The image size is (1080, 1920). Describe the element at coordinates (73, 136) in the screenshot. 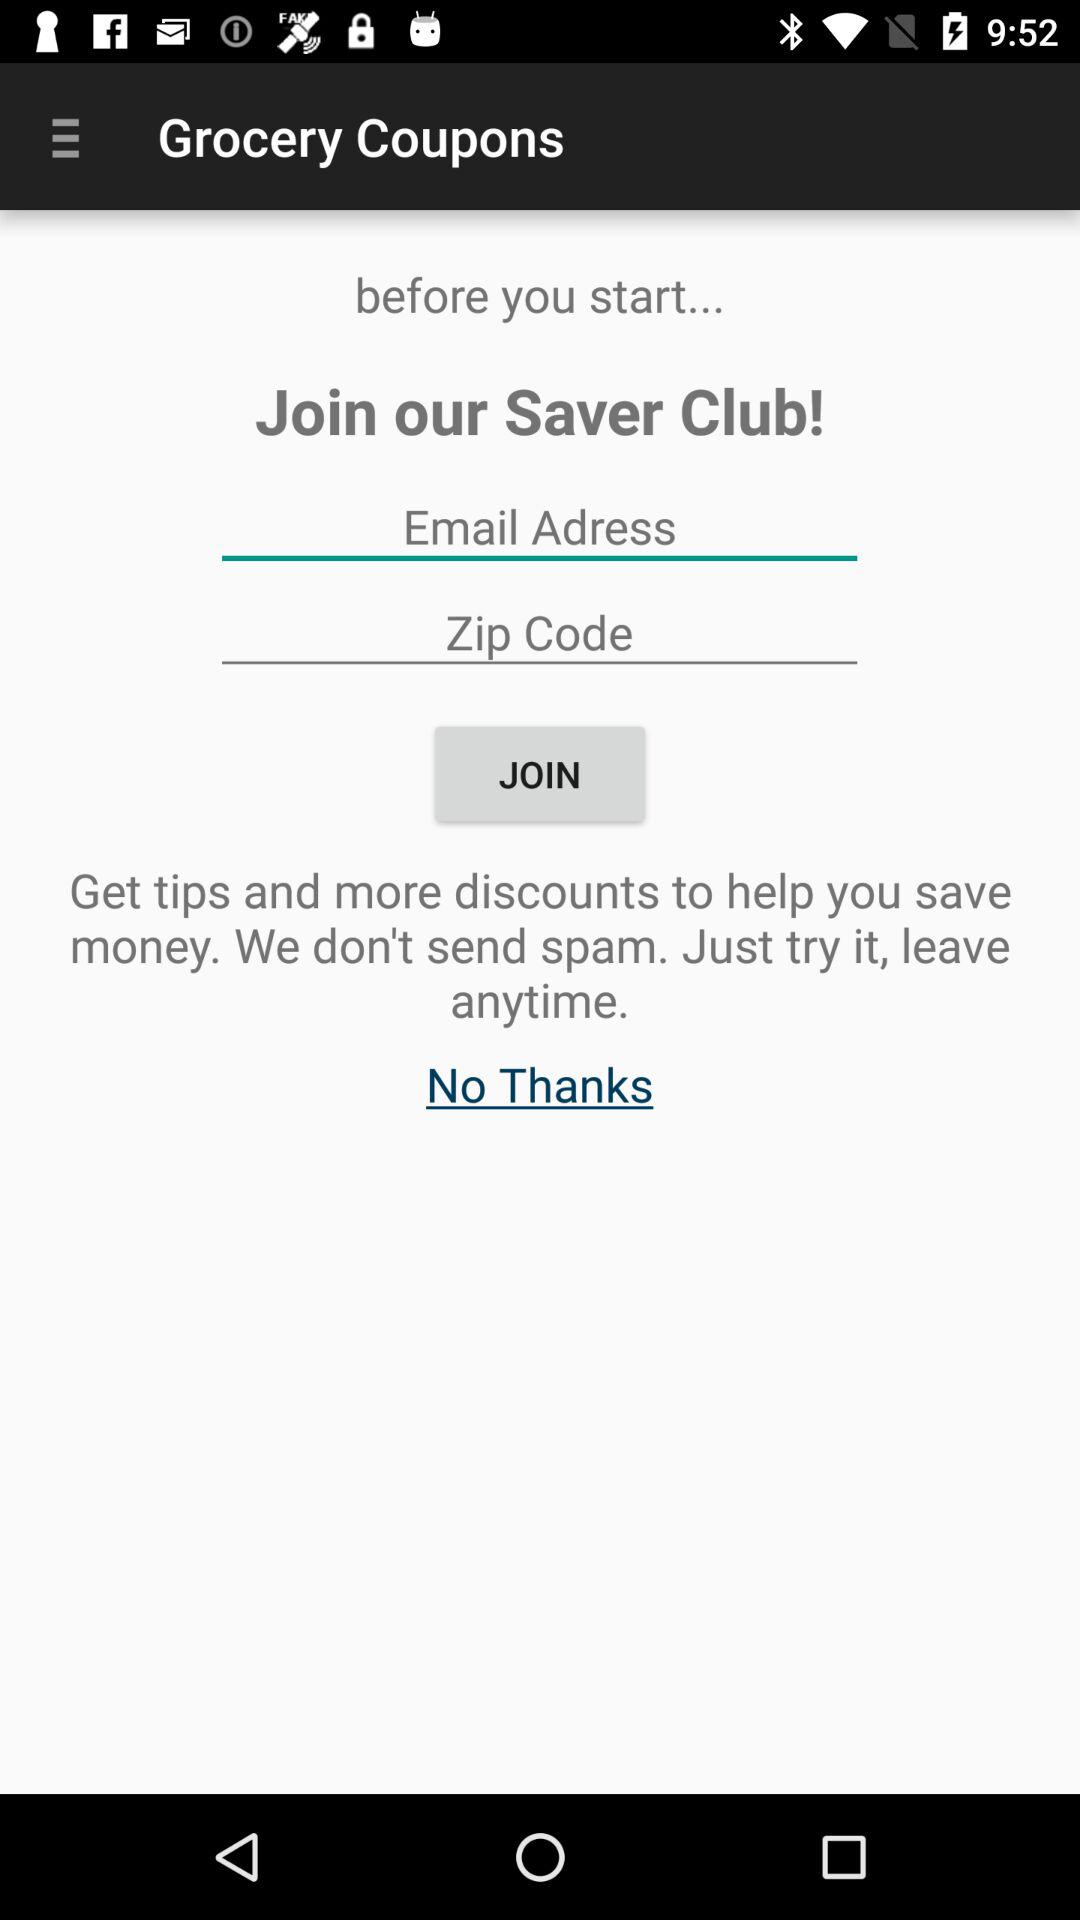

I see `open the item above the before you start... icon` at that location.